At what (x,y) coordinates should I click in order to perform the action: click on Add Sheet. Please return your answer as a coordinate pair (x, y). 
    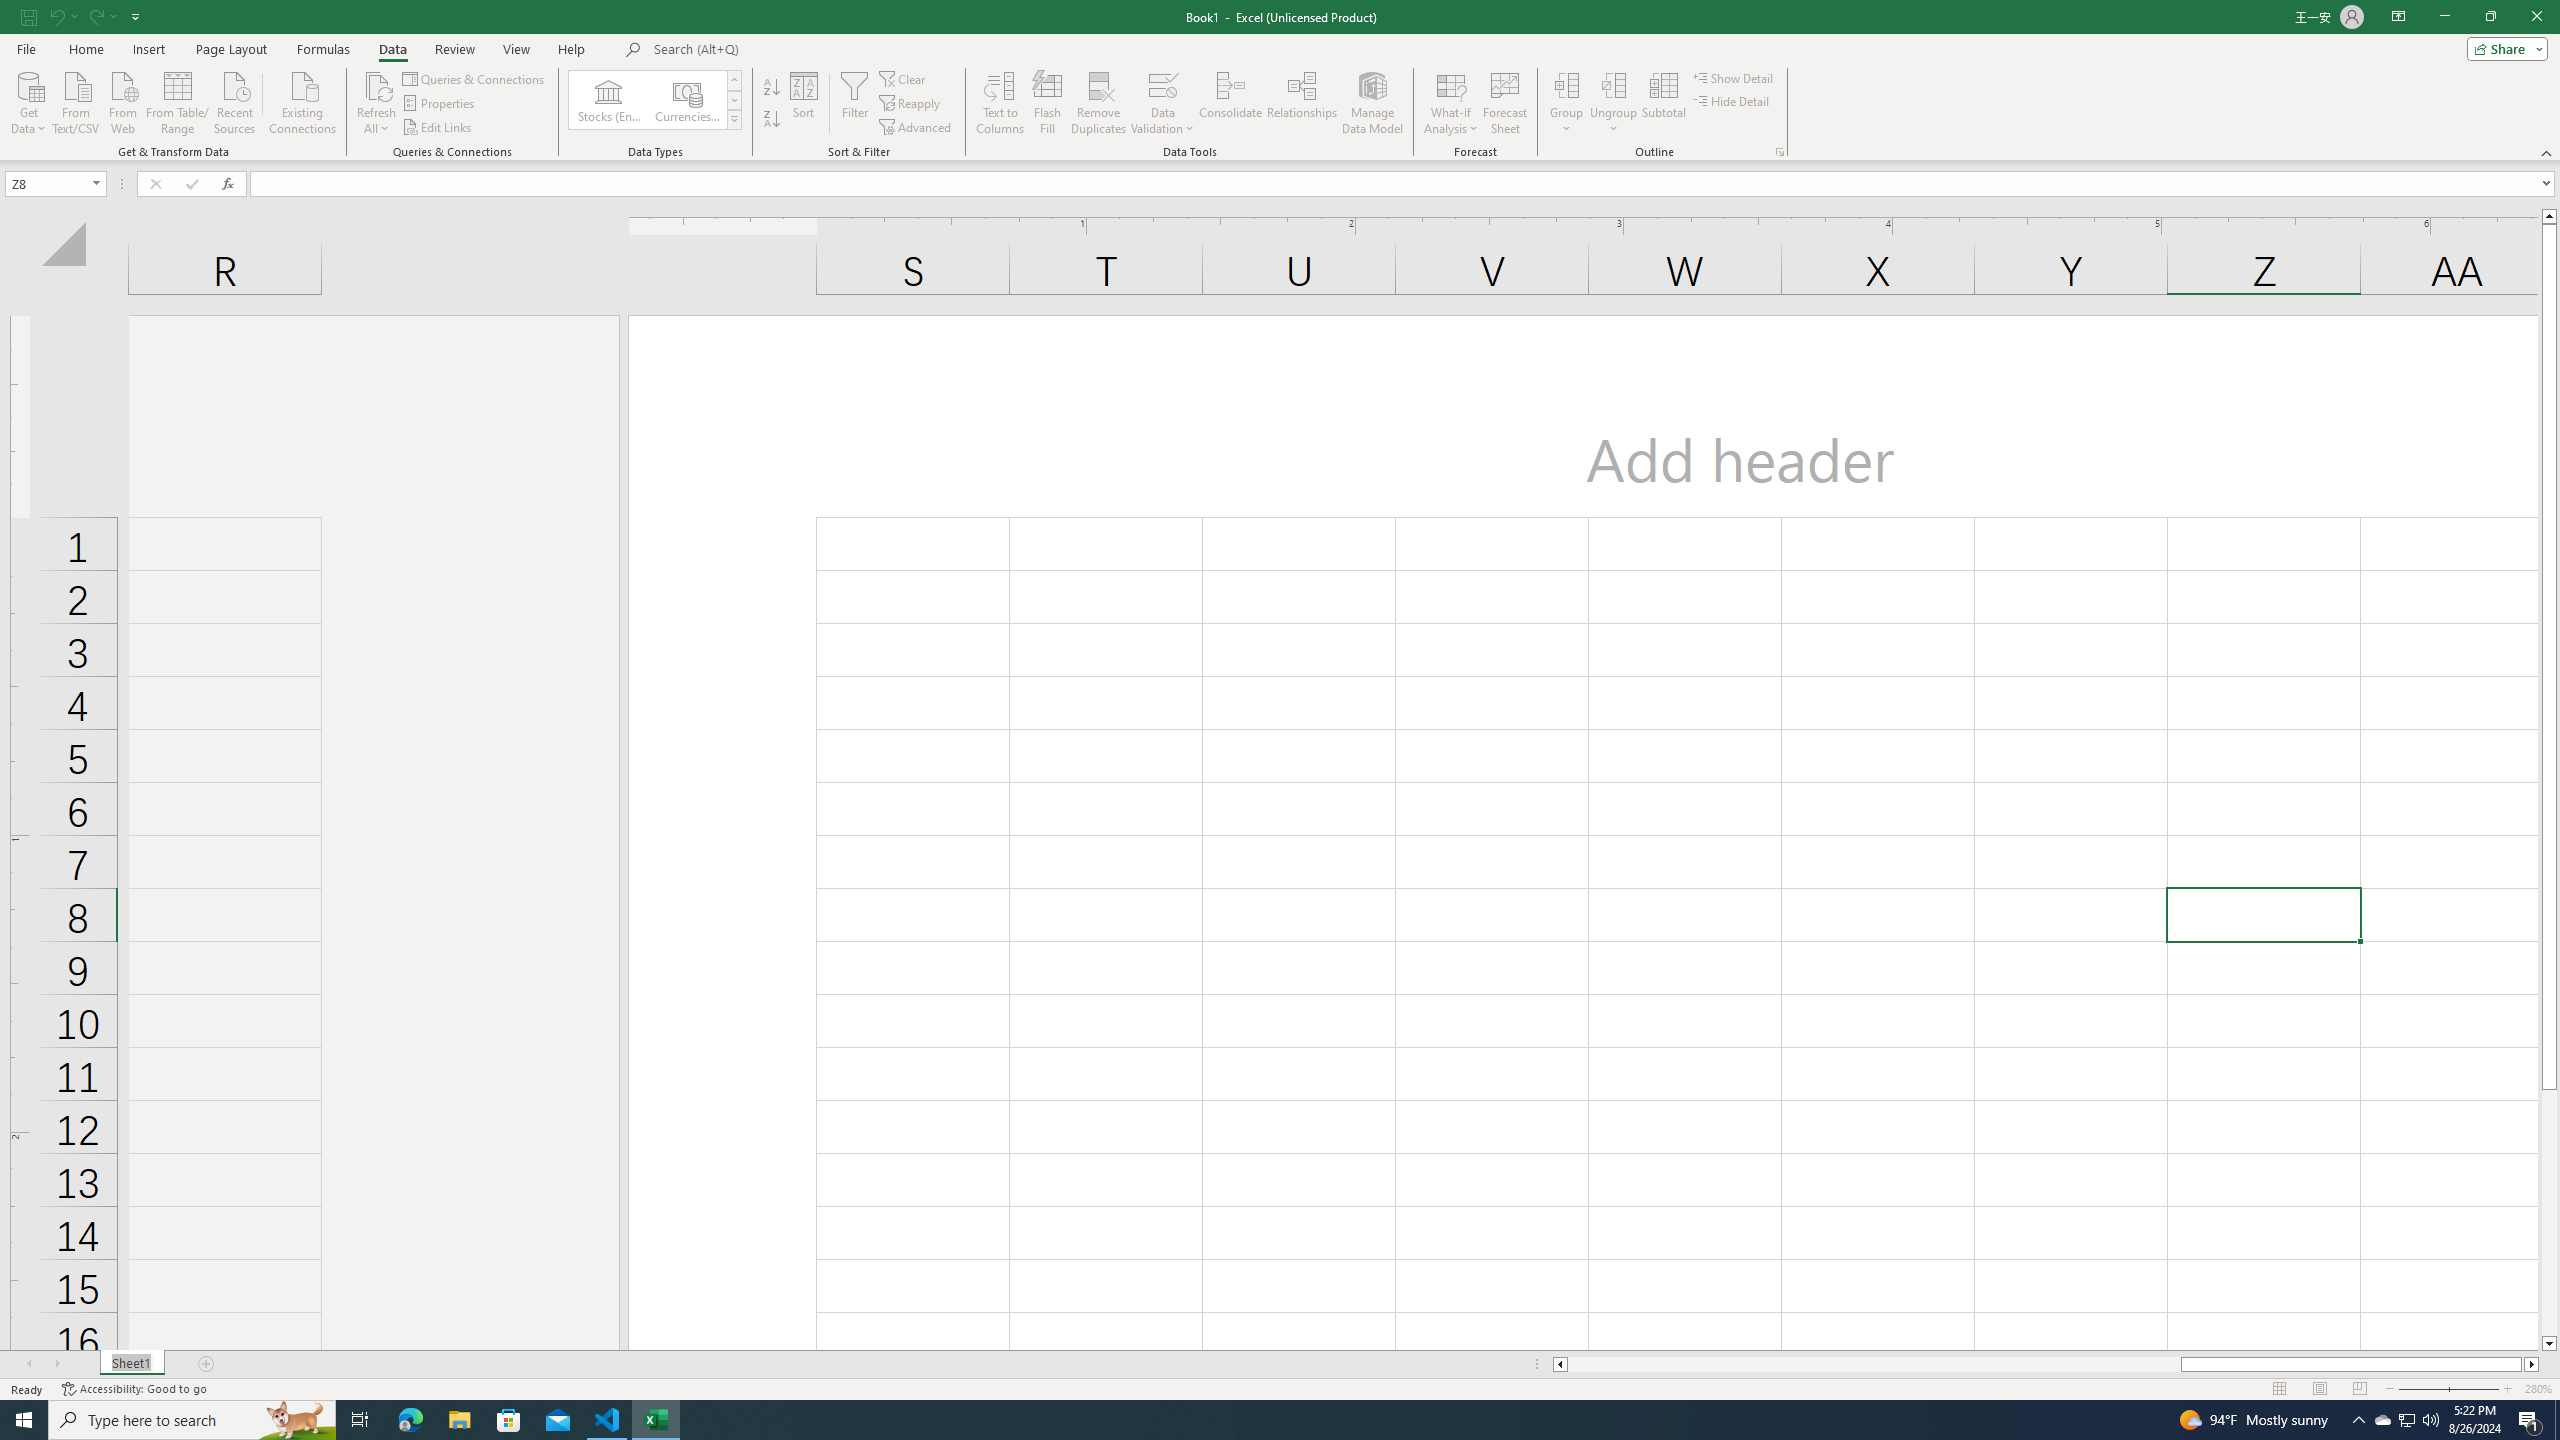
    Looking at the image, I should click on (206, 1364).